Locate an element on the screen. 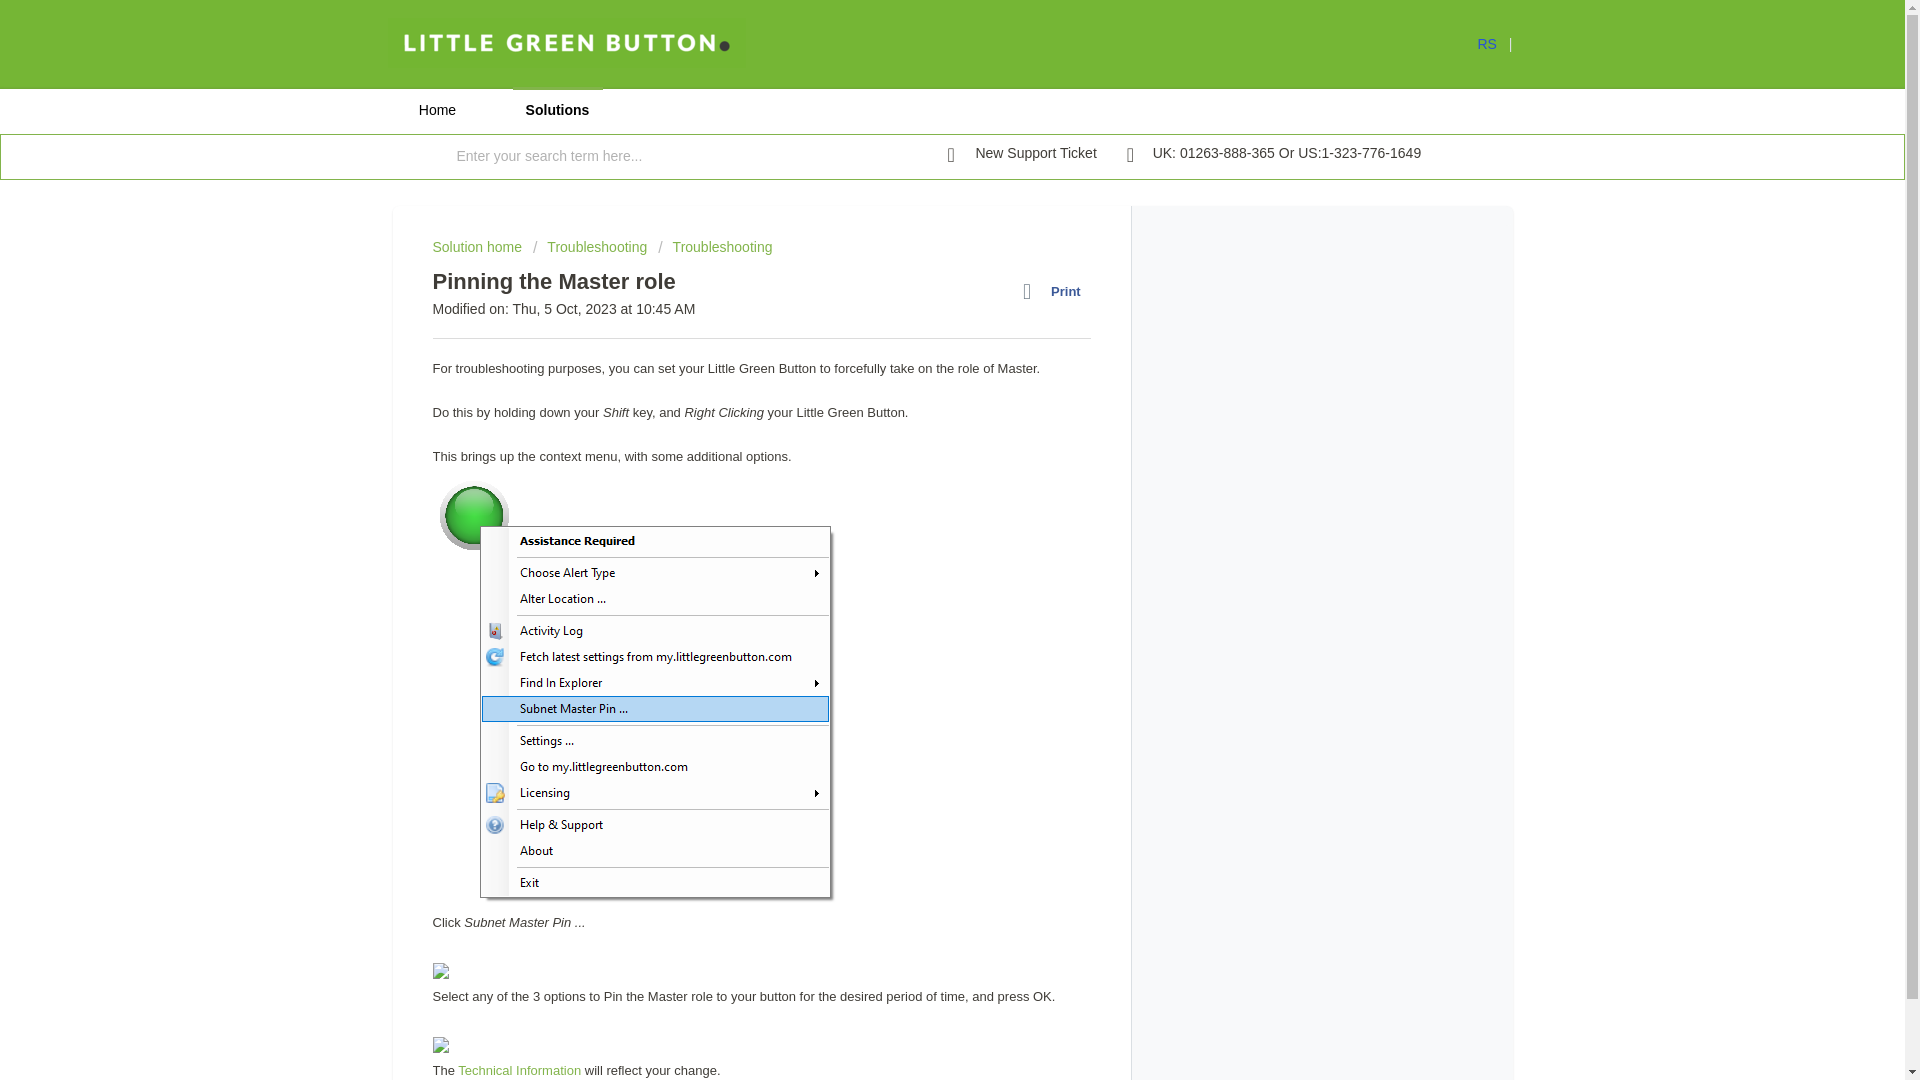 This screenshot has height=1080, width=1920. Solution home is located at coordinates (478, 246).